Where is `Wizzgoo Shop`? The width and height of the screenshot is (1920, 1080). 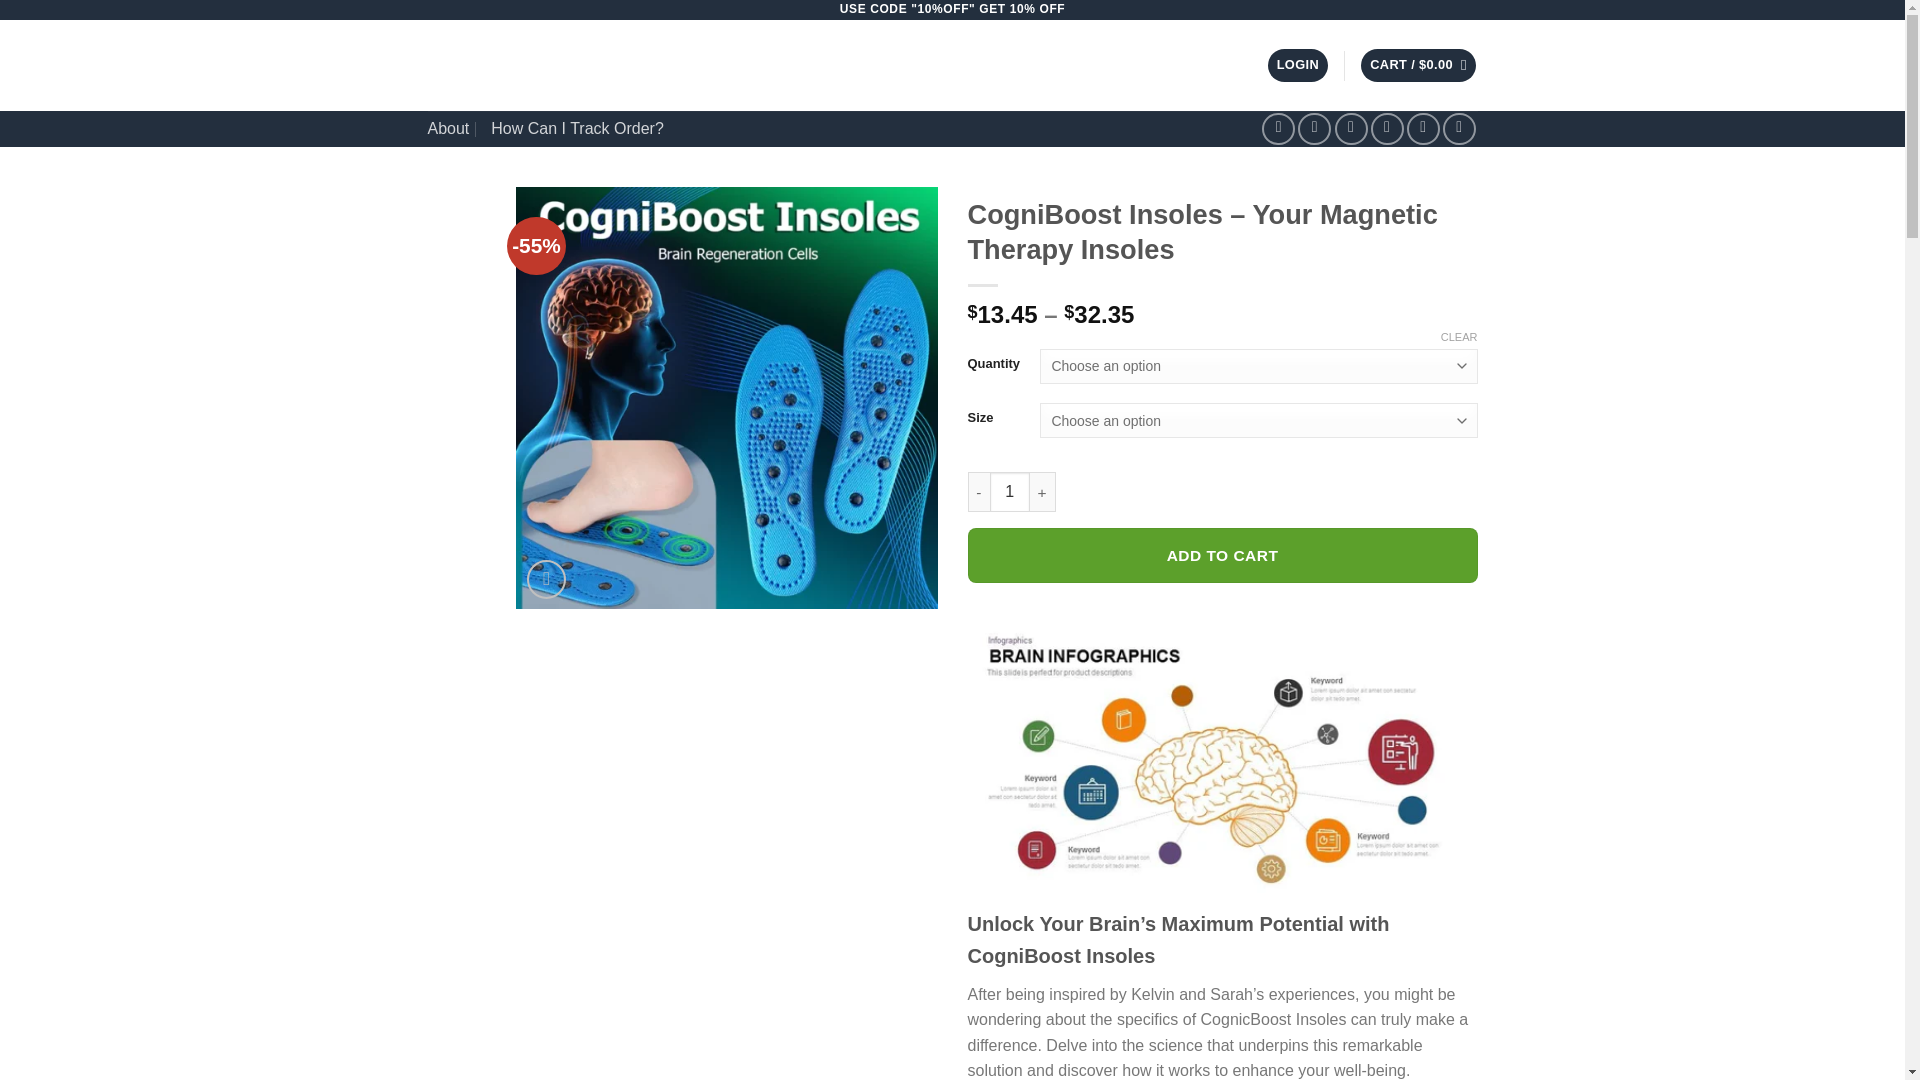 Wizzgoo Shop is located at coordinates (604, 66).